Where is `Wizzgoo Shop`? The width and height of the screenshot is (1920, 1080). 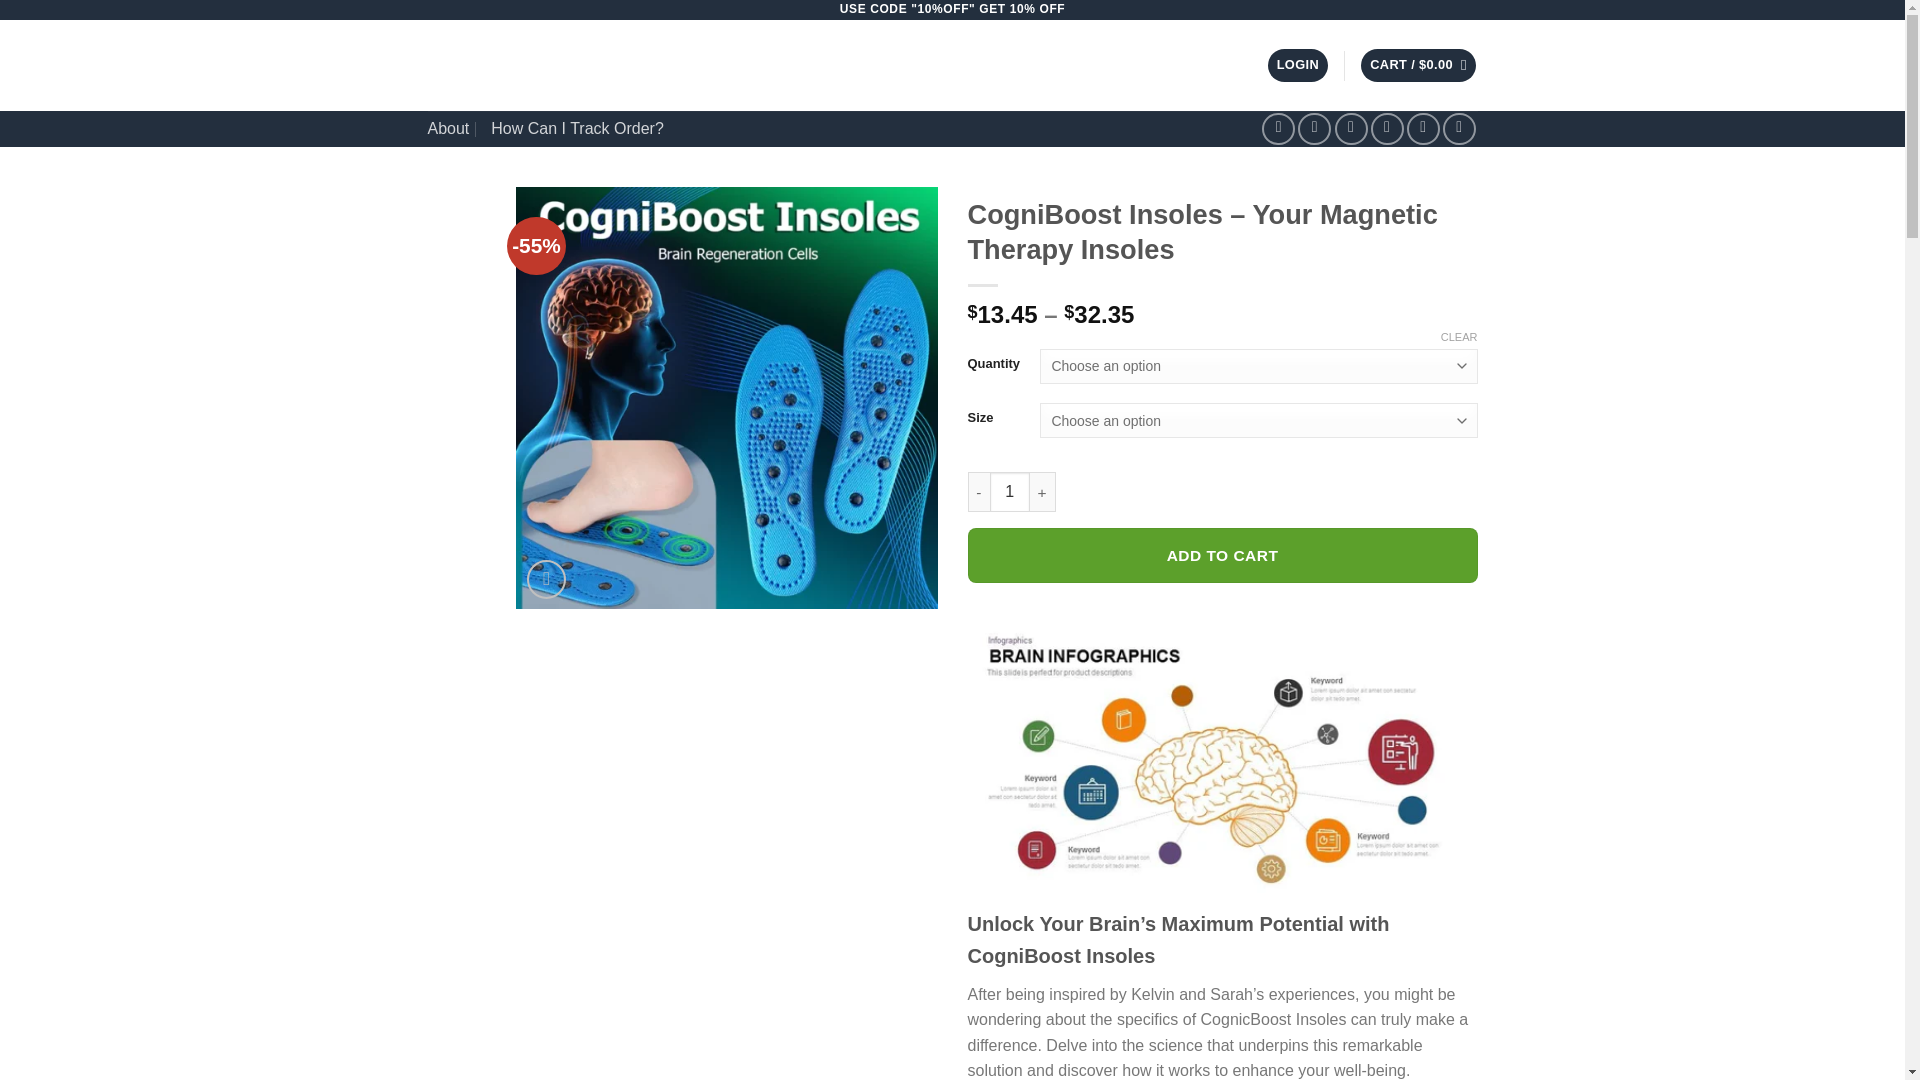 Wizzgoo Shop is located at coordinates (604, 66).